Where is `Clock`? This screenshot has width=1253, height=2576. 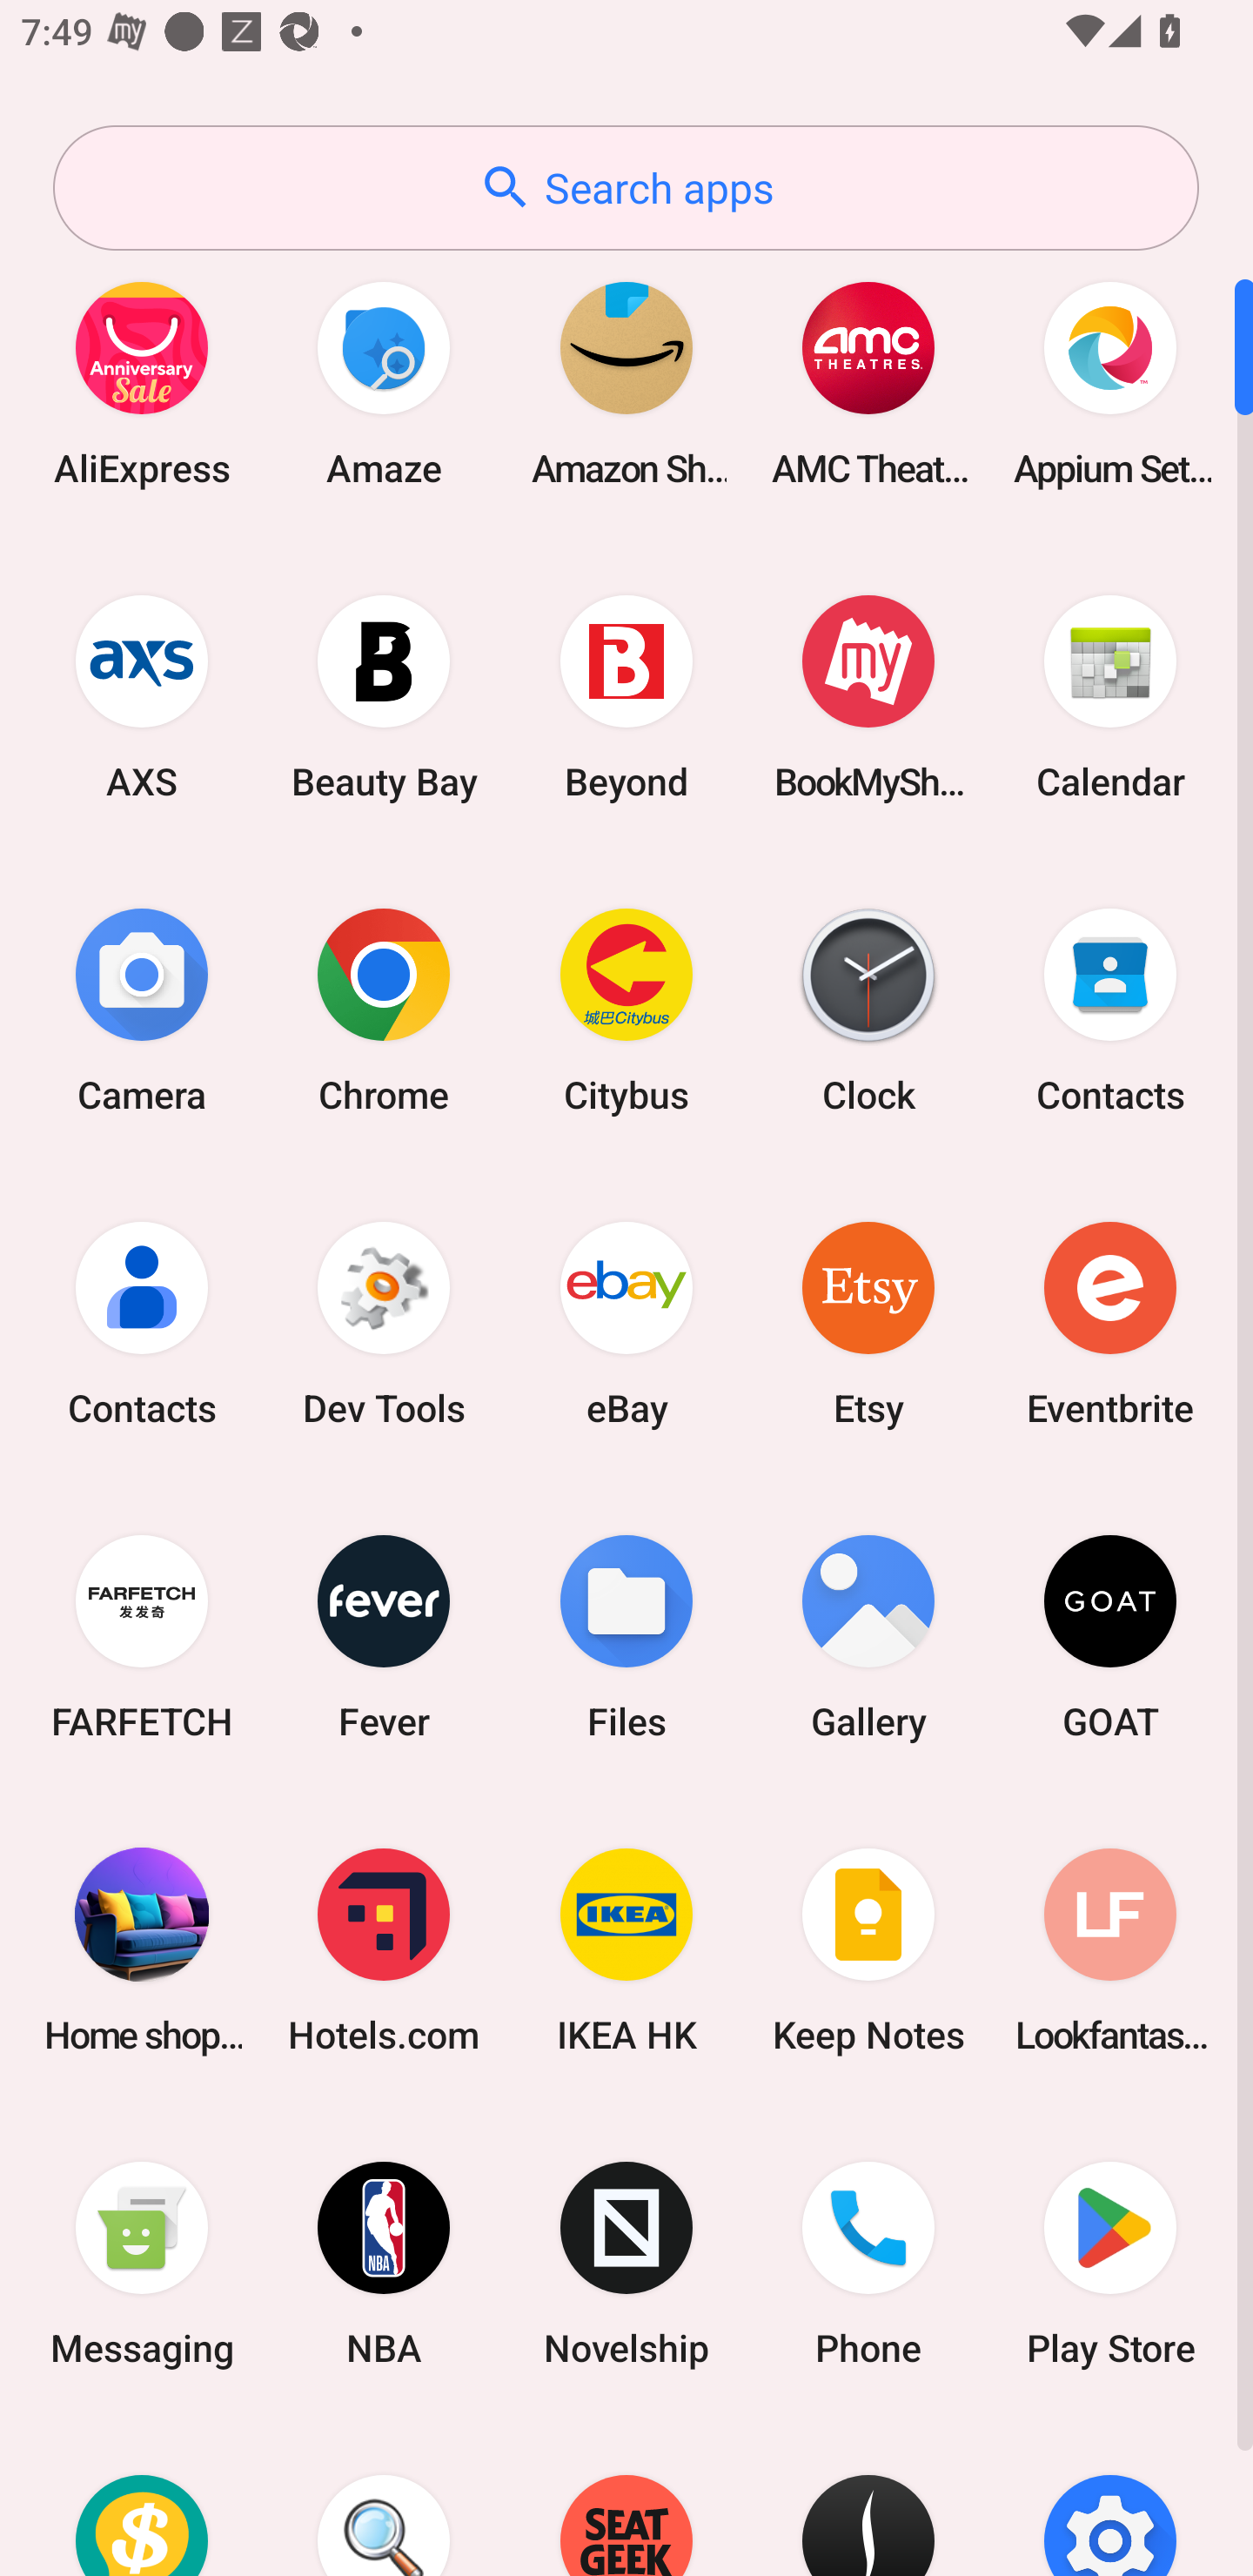
Clock is located at coordinates (868, 1010).